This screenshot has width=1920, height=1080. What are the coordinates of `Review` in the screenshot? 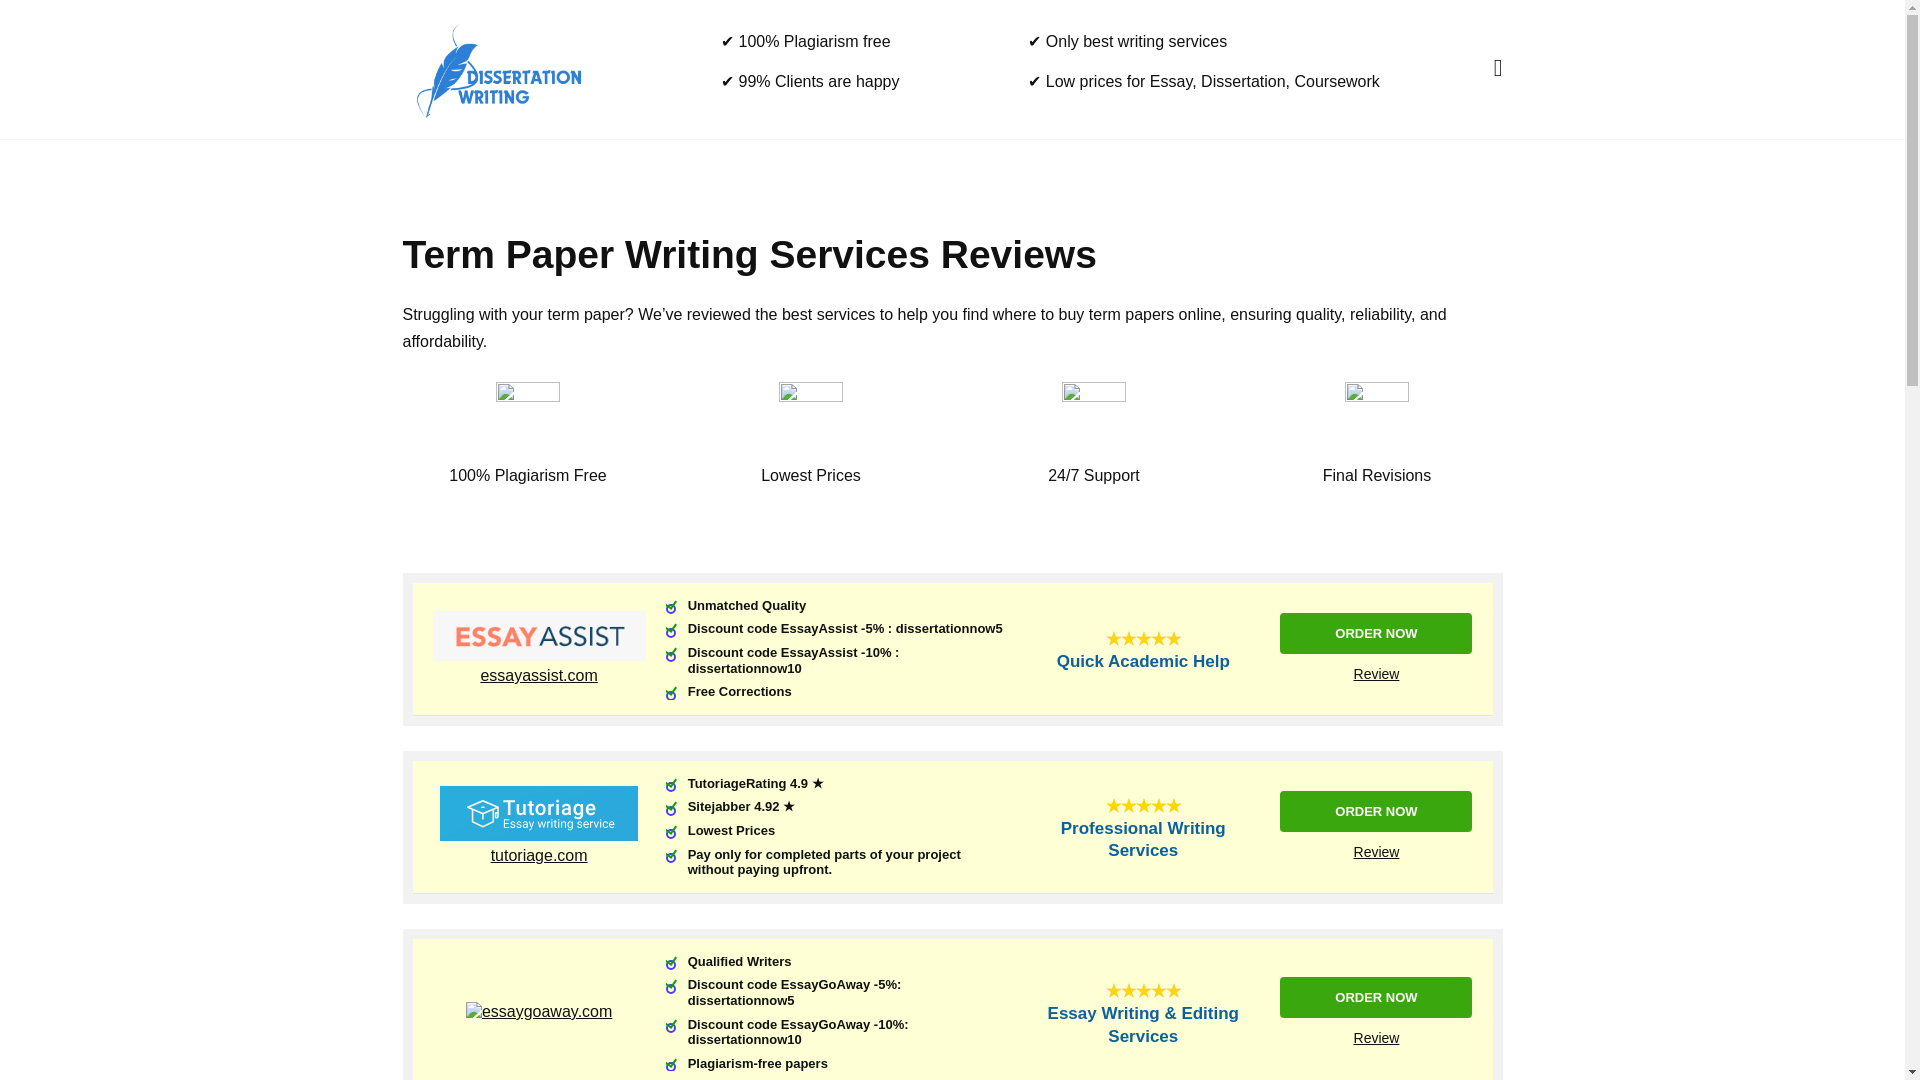 It's located at (1376, 1038).